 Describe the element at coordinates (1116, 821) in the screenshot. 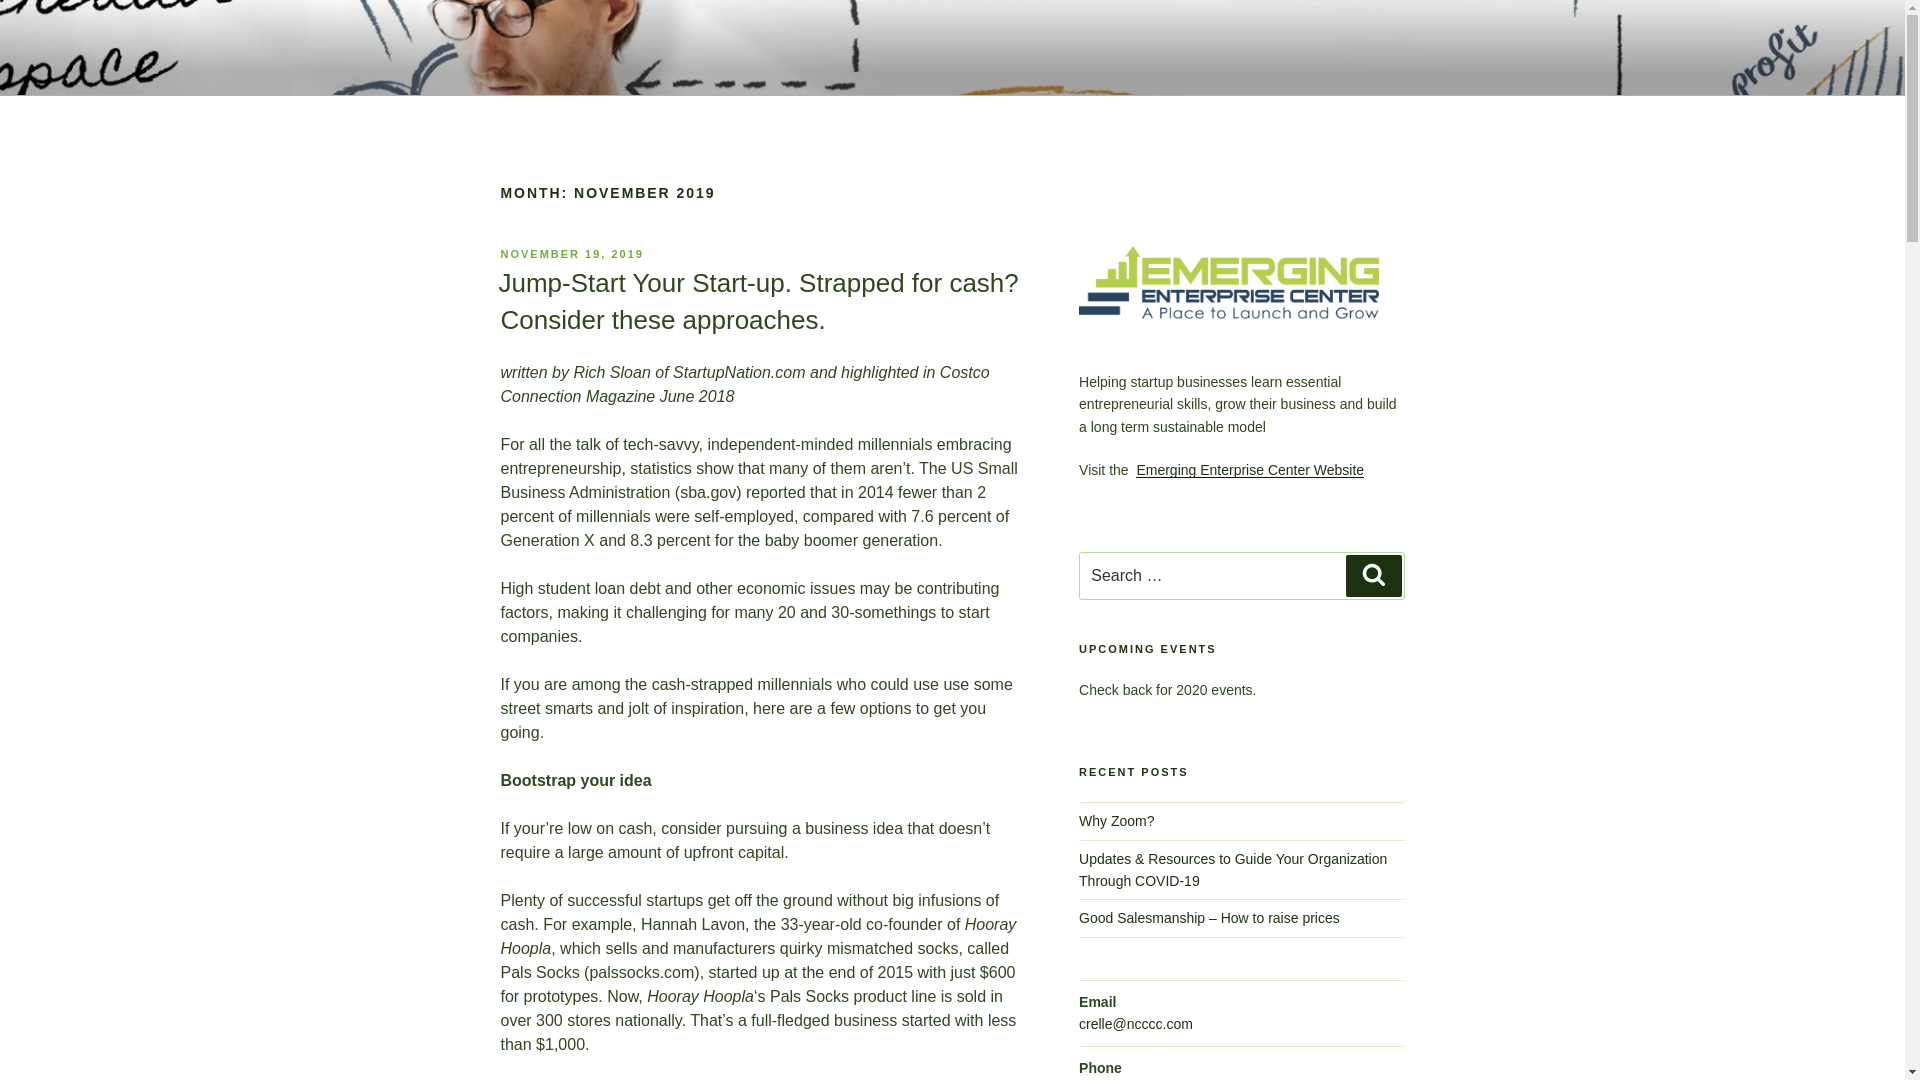

I see `Why Zoom?` at that location.